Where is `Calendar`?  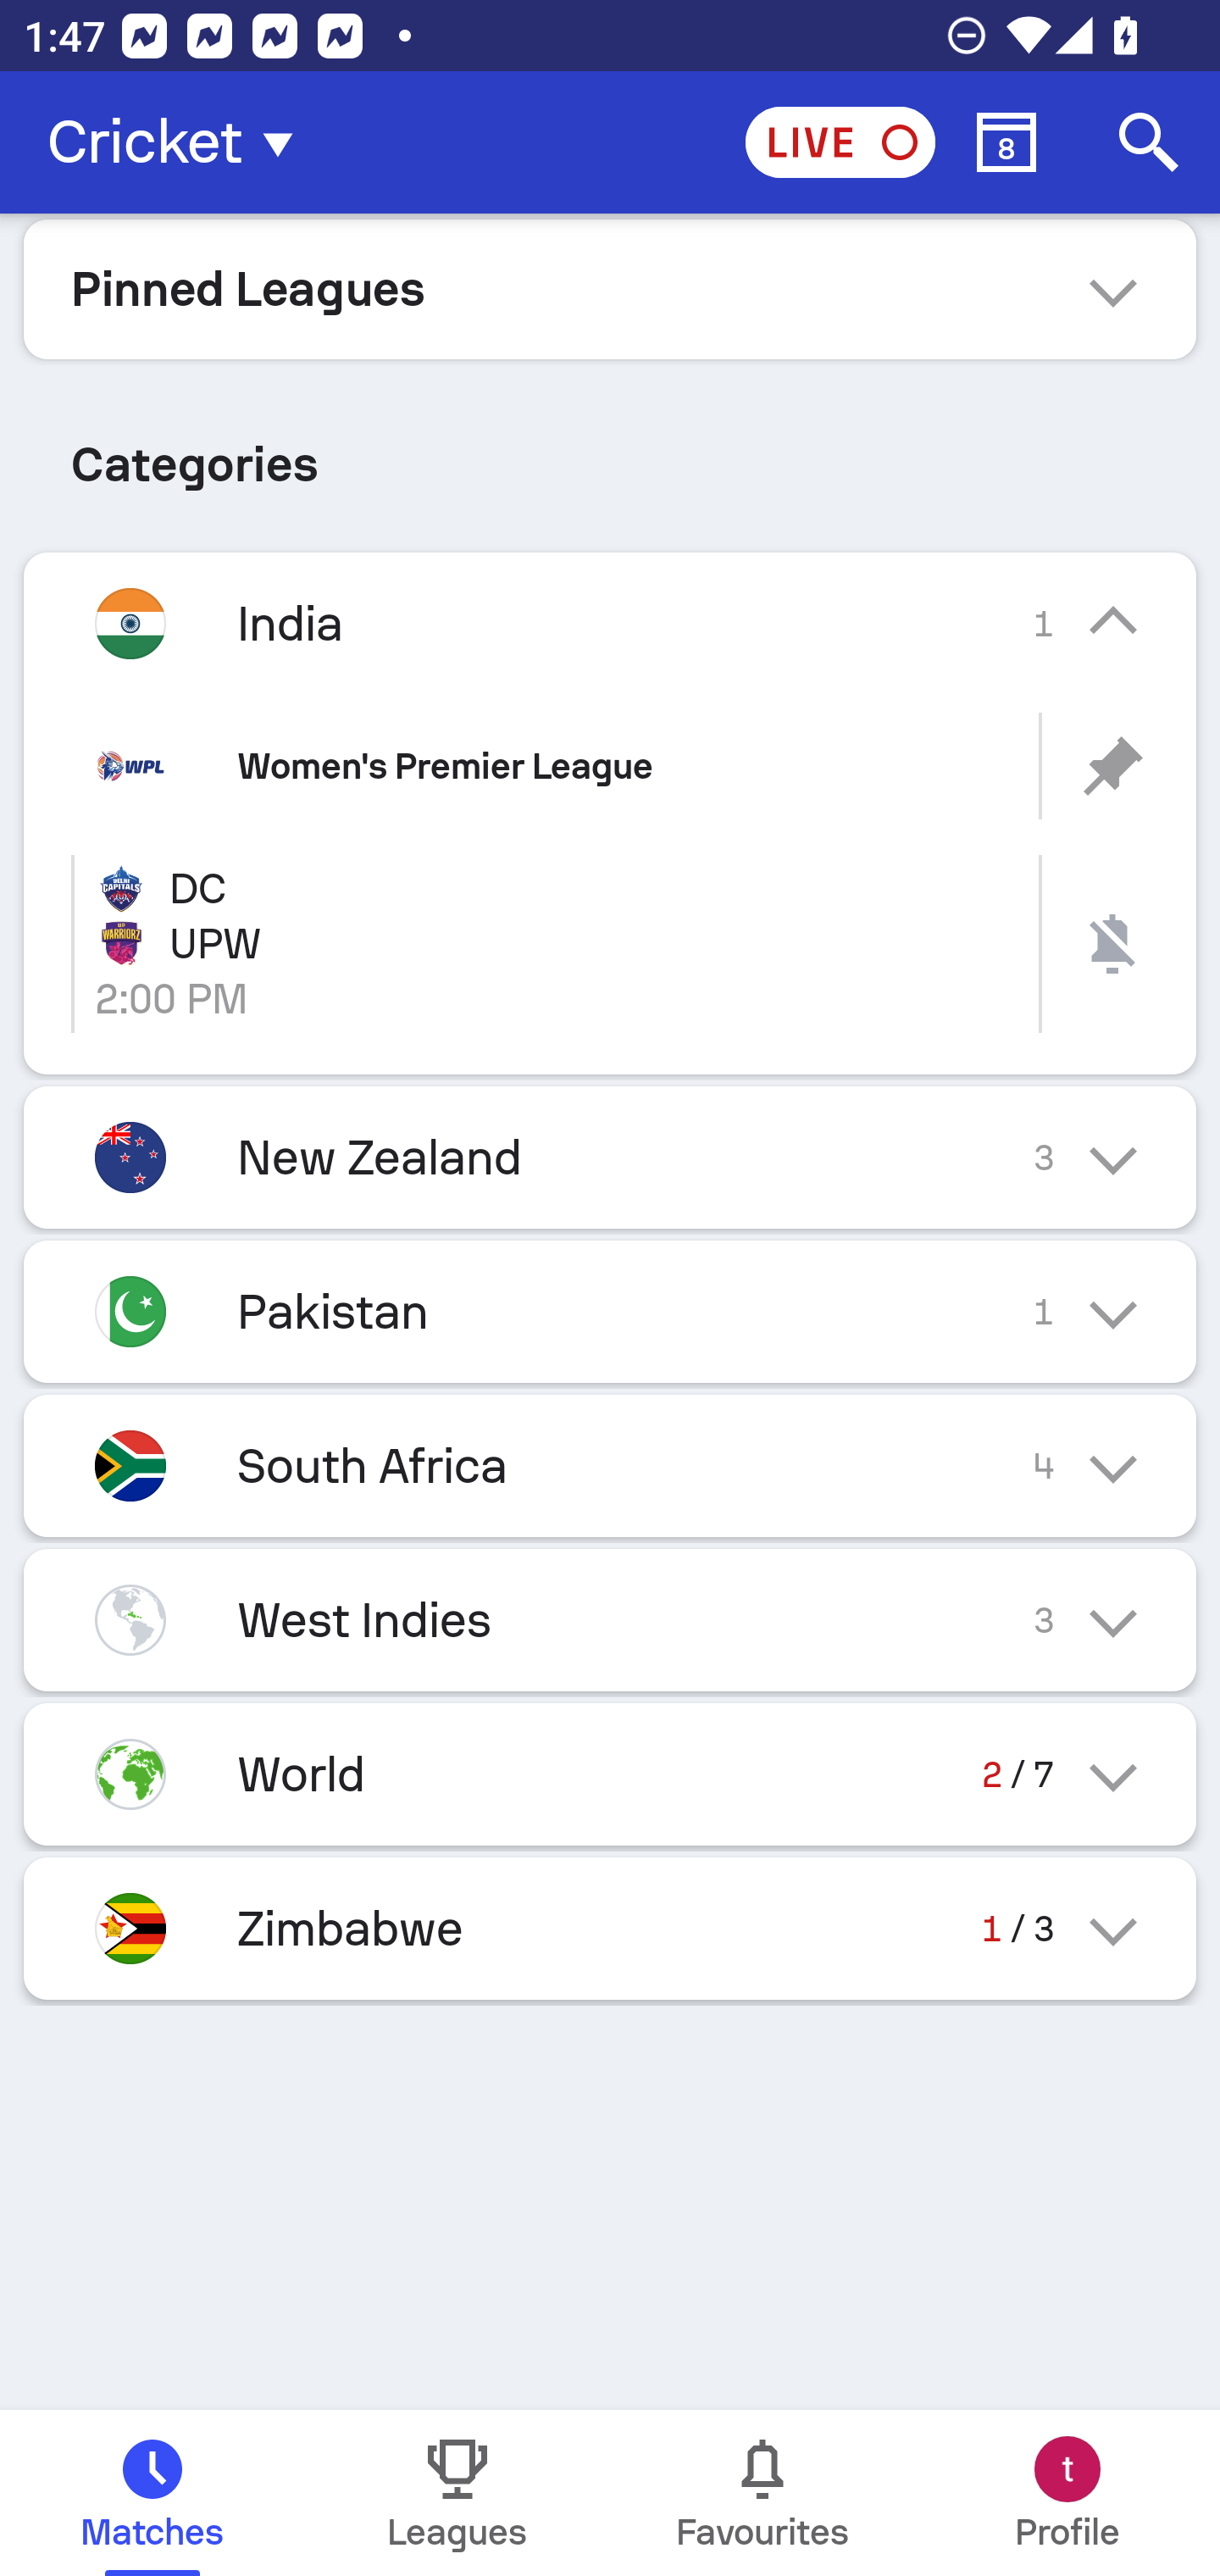 Calendar is located at coordinates (1006, 142).